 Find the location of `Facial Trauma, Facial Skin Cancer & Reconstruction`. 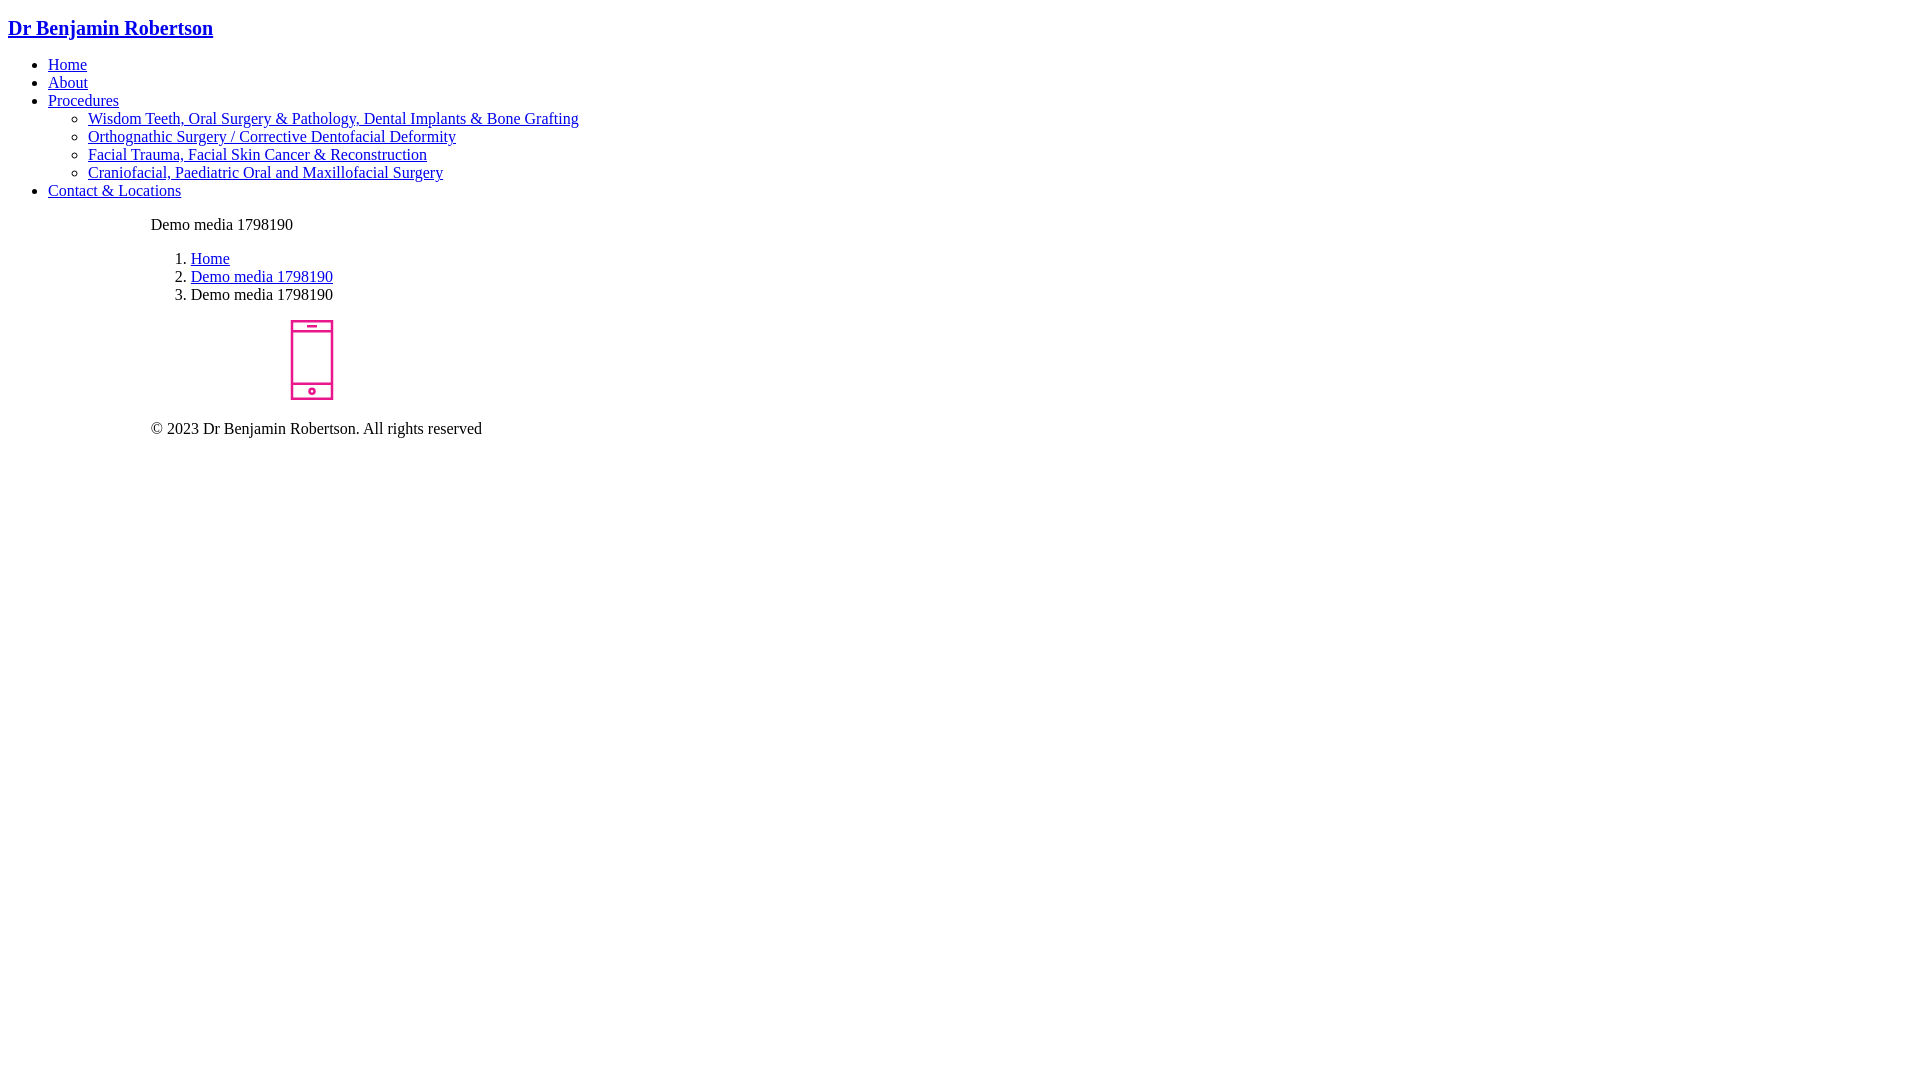

Facial Trauma, Facial Skin Cancer & Reconstruction is located at coordinates (258, 154).